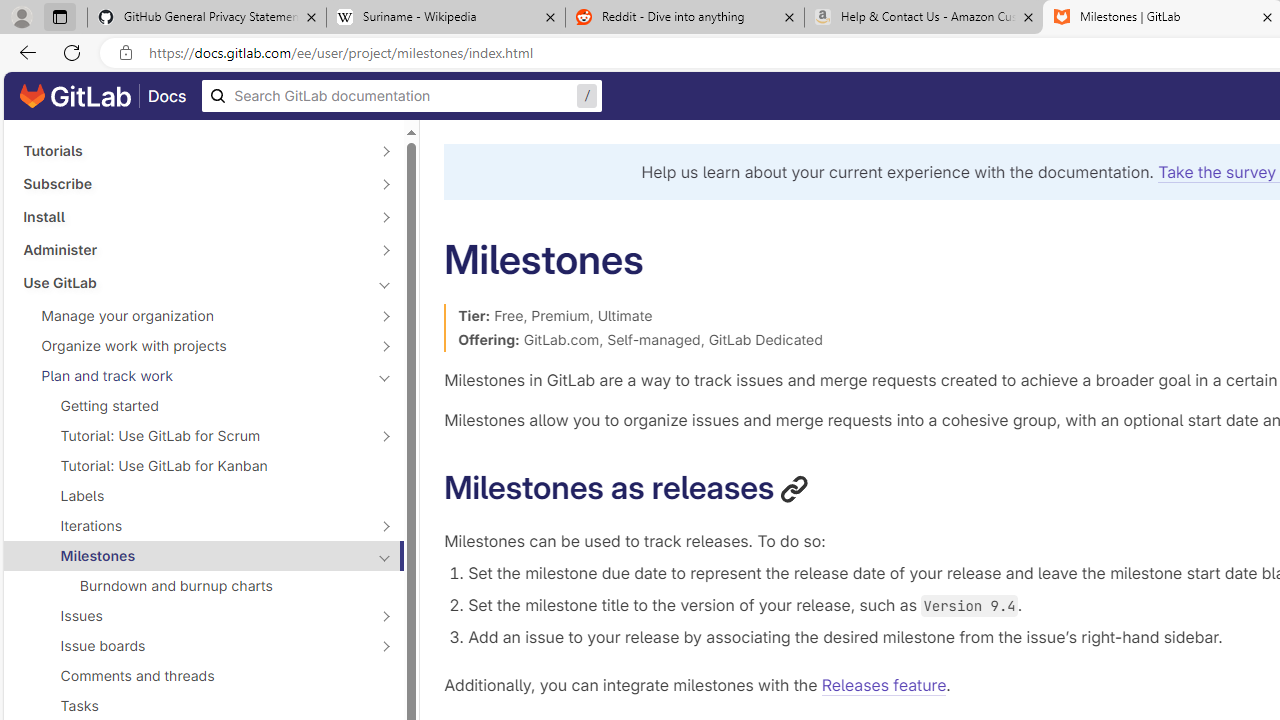 This screenshot has height=720, width=1280. What do you see at coordinates (192, 216) in the screenshot?
I see `Install` at bounding box center [192, 216].